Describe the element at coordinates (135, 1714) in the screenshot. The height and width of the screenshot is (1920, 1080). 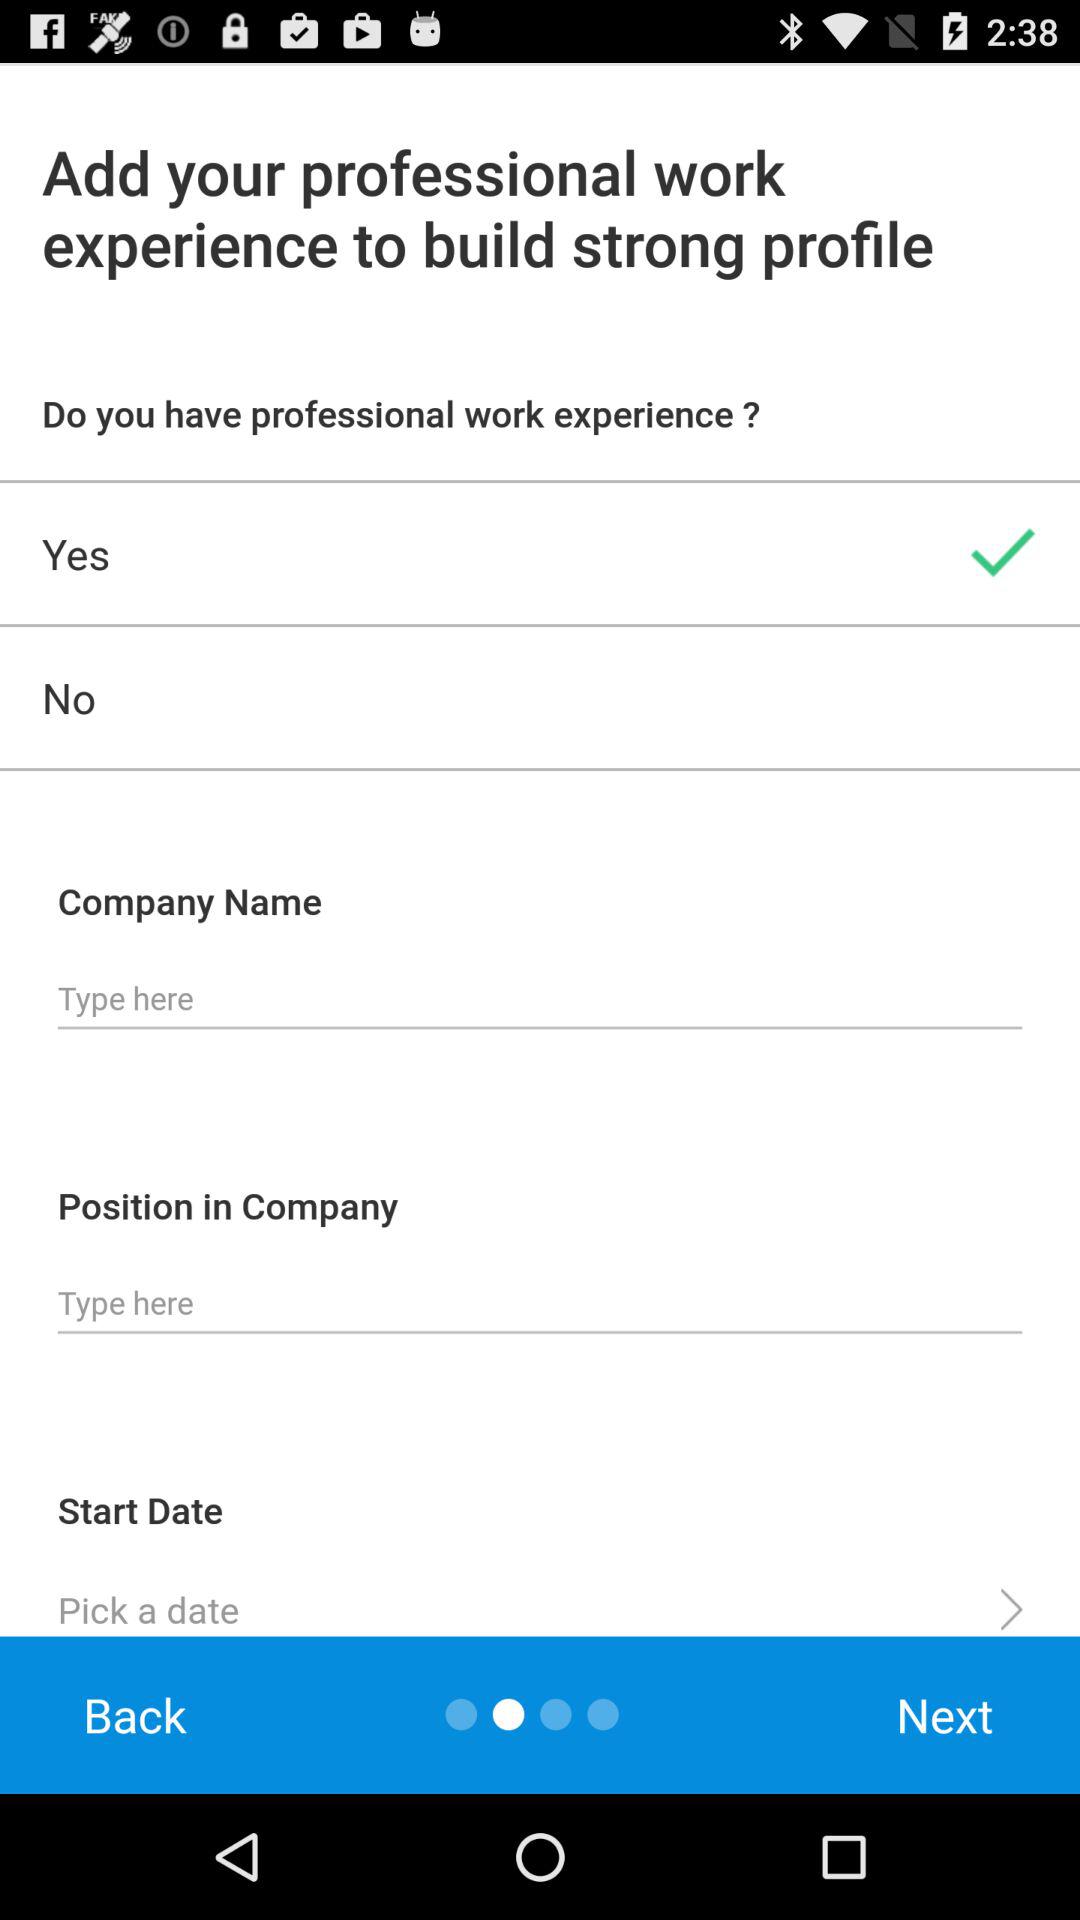
I see `turn on icon at the bottom left corner` at that location.